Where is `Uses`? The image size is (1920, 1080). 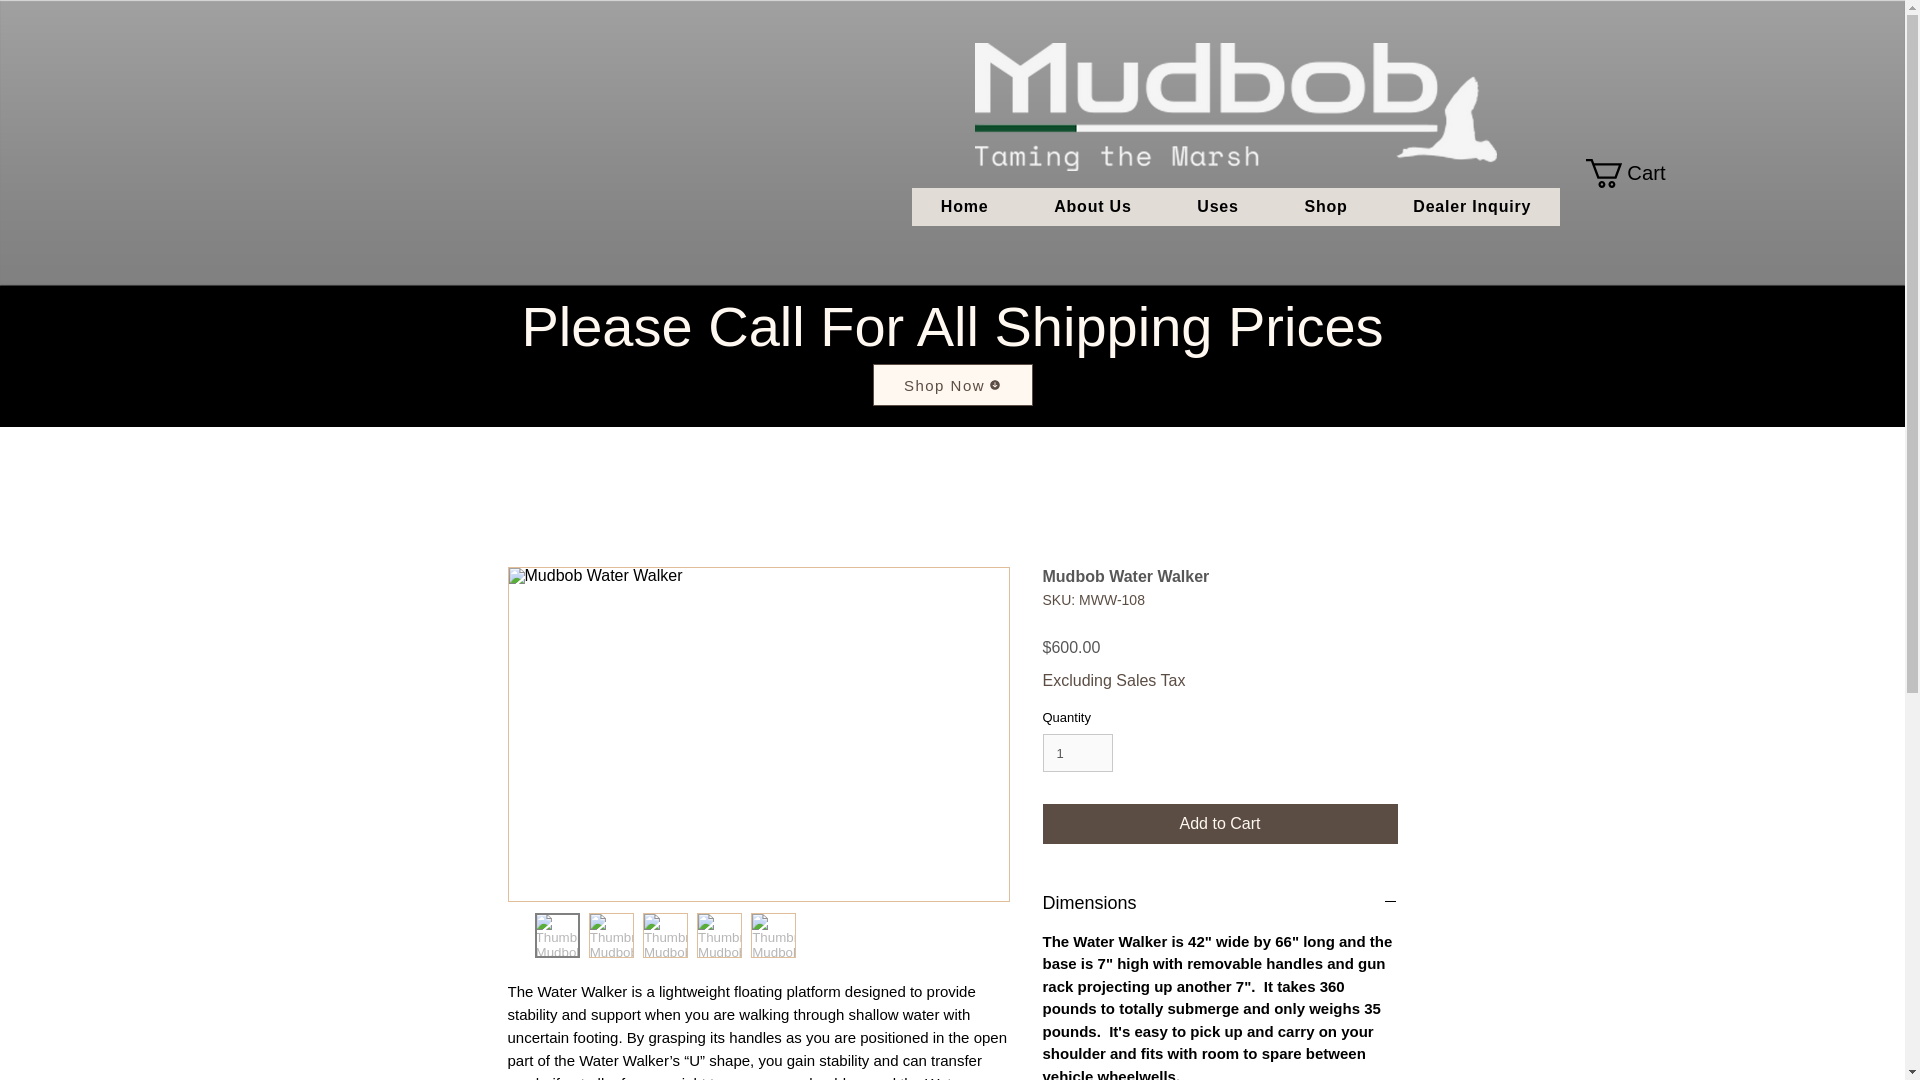 Uses is located at coordinates (1217, 206).